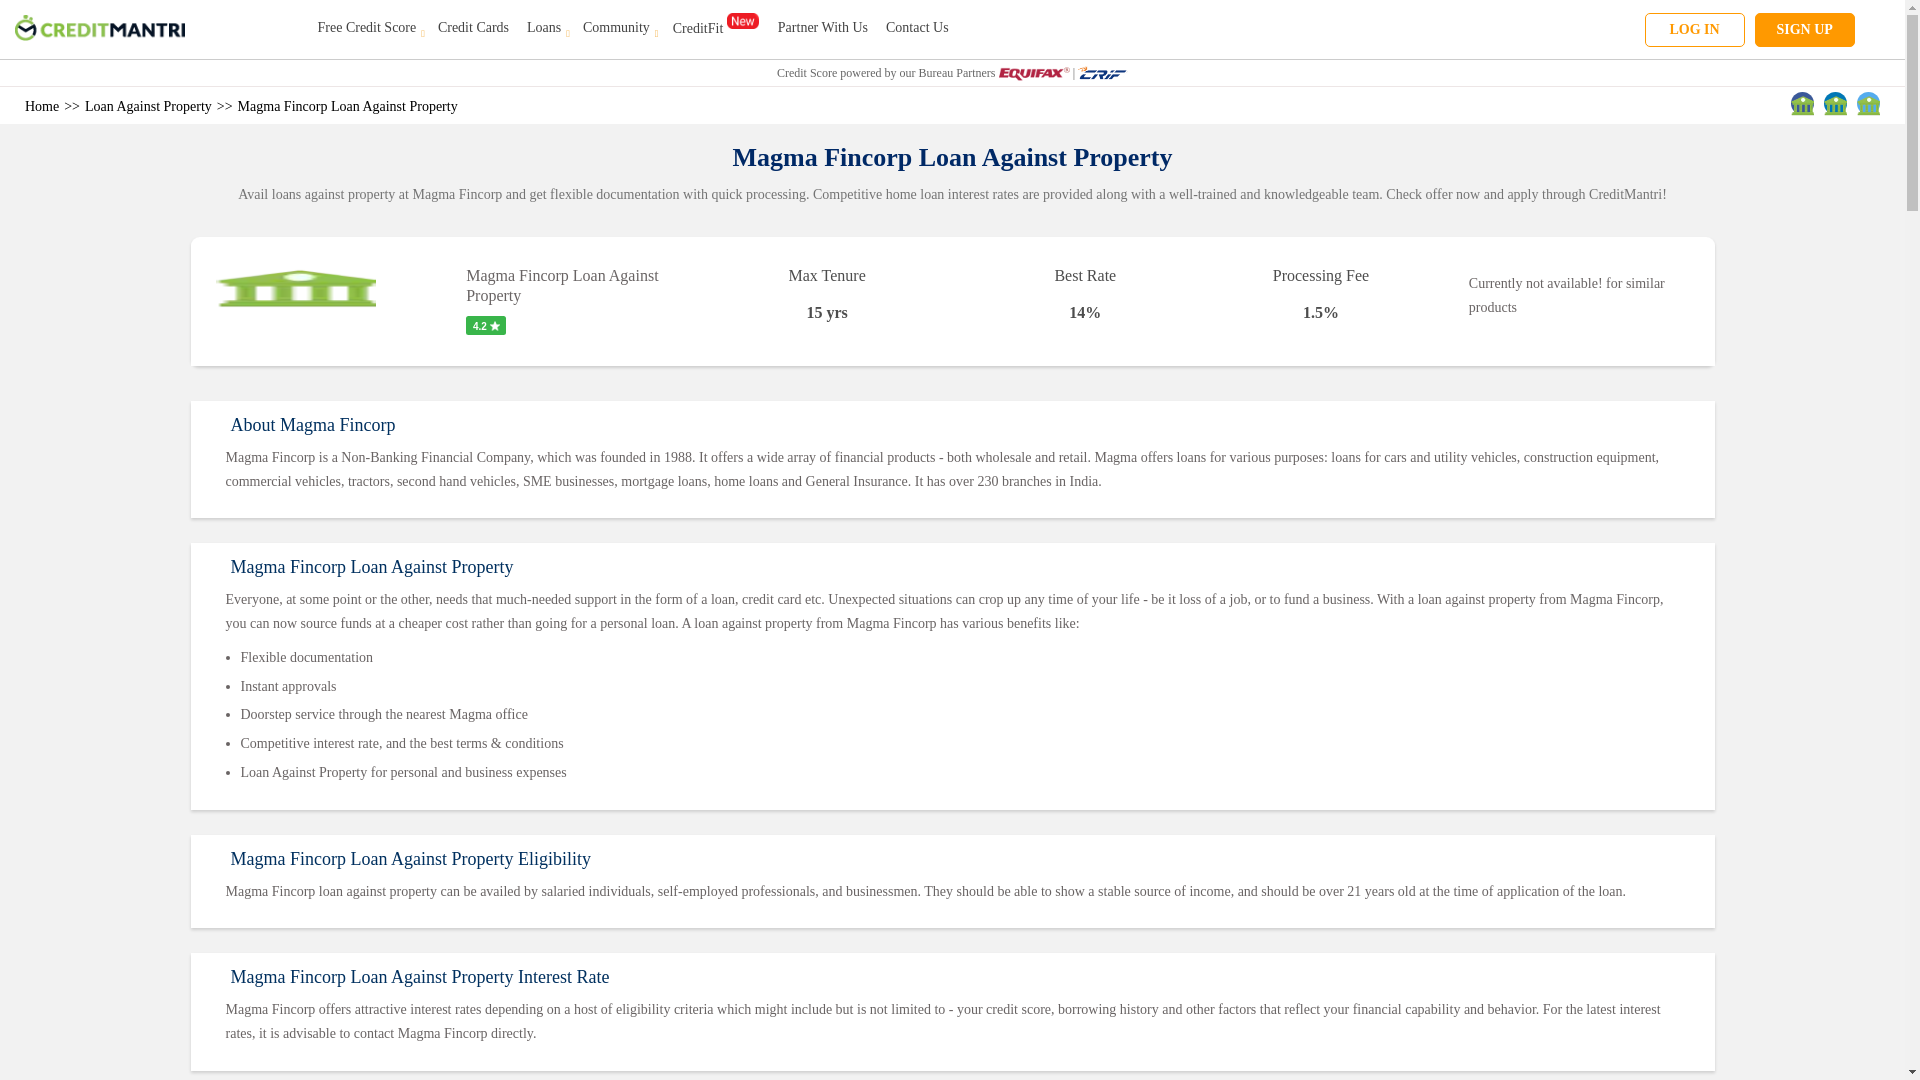  I want to click on Share this page on Facebook, so click(1802, 102).